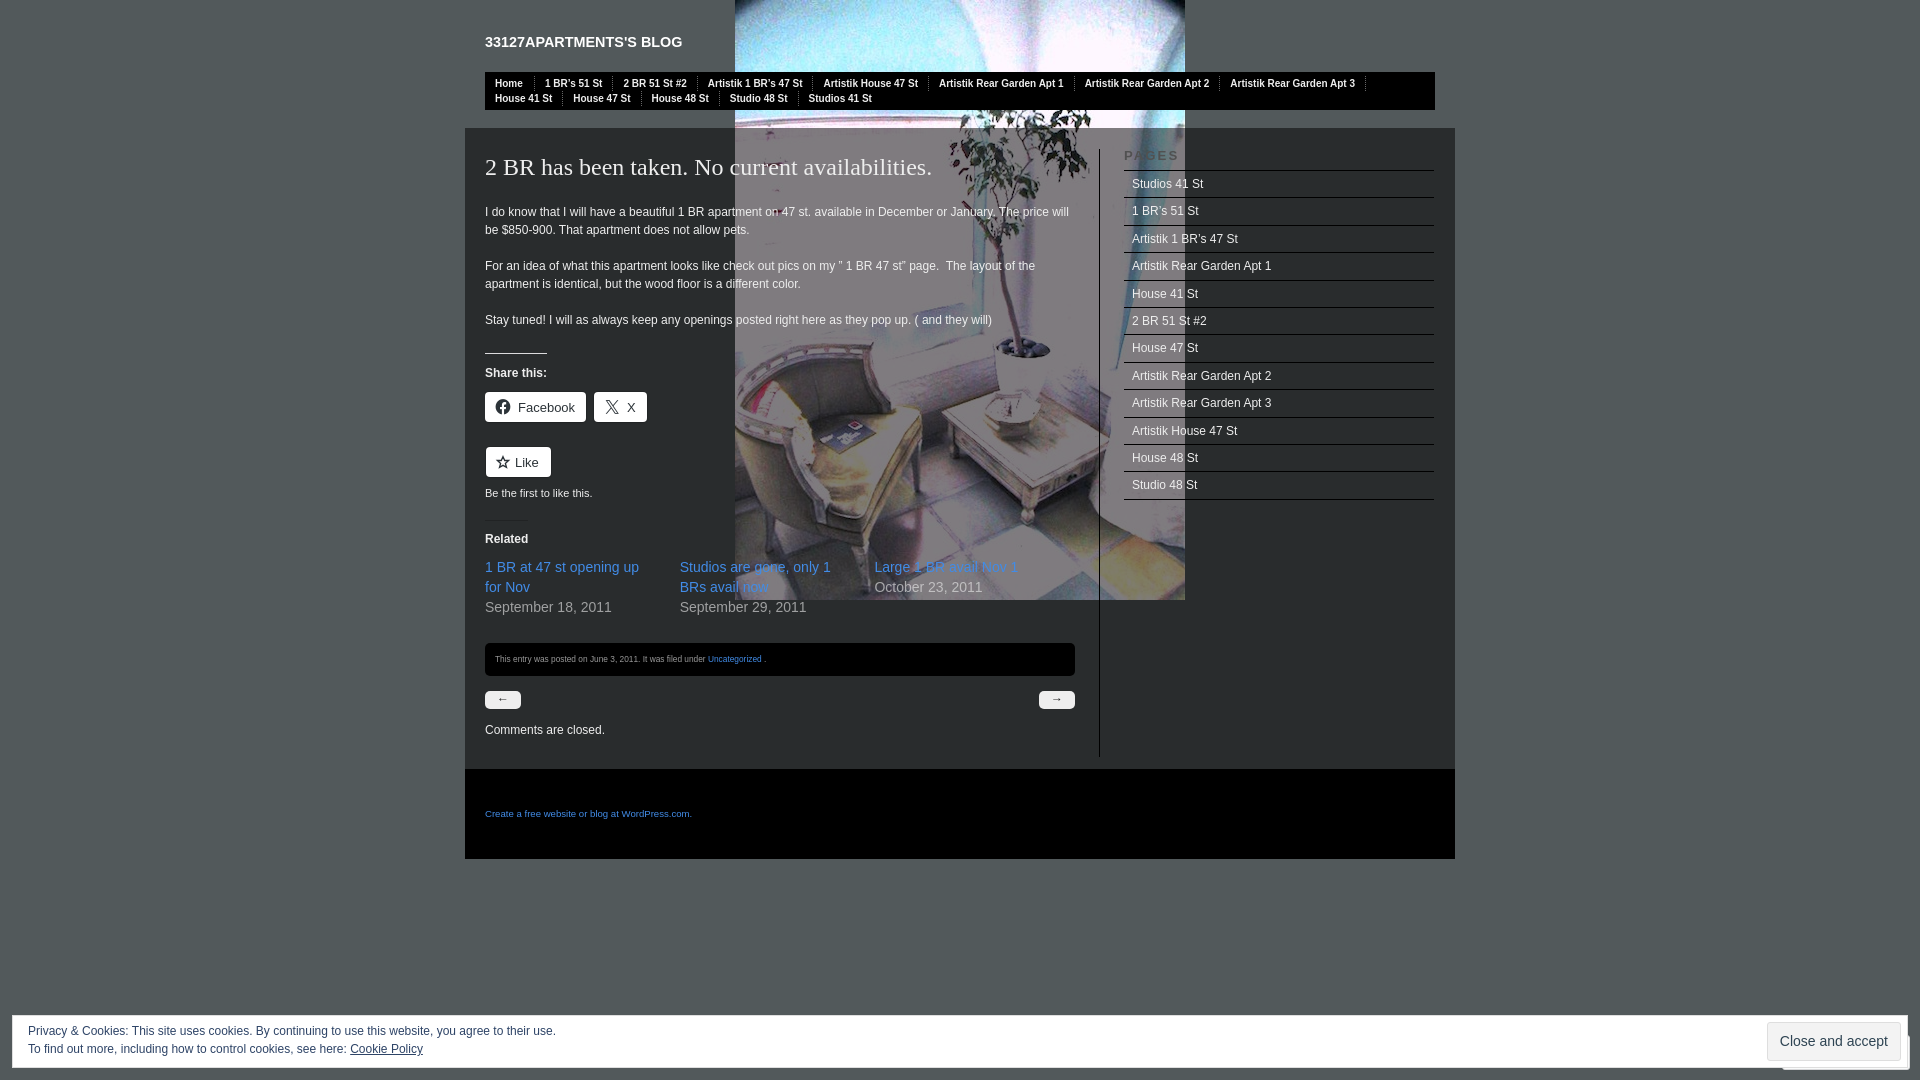 This screenshot has width=1920, height=1080. I want to click on Artistik Rear Garden Apt 2, so click(1279, 376).